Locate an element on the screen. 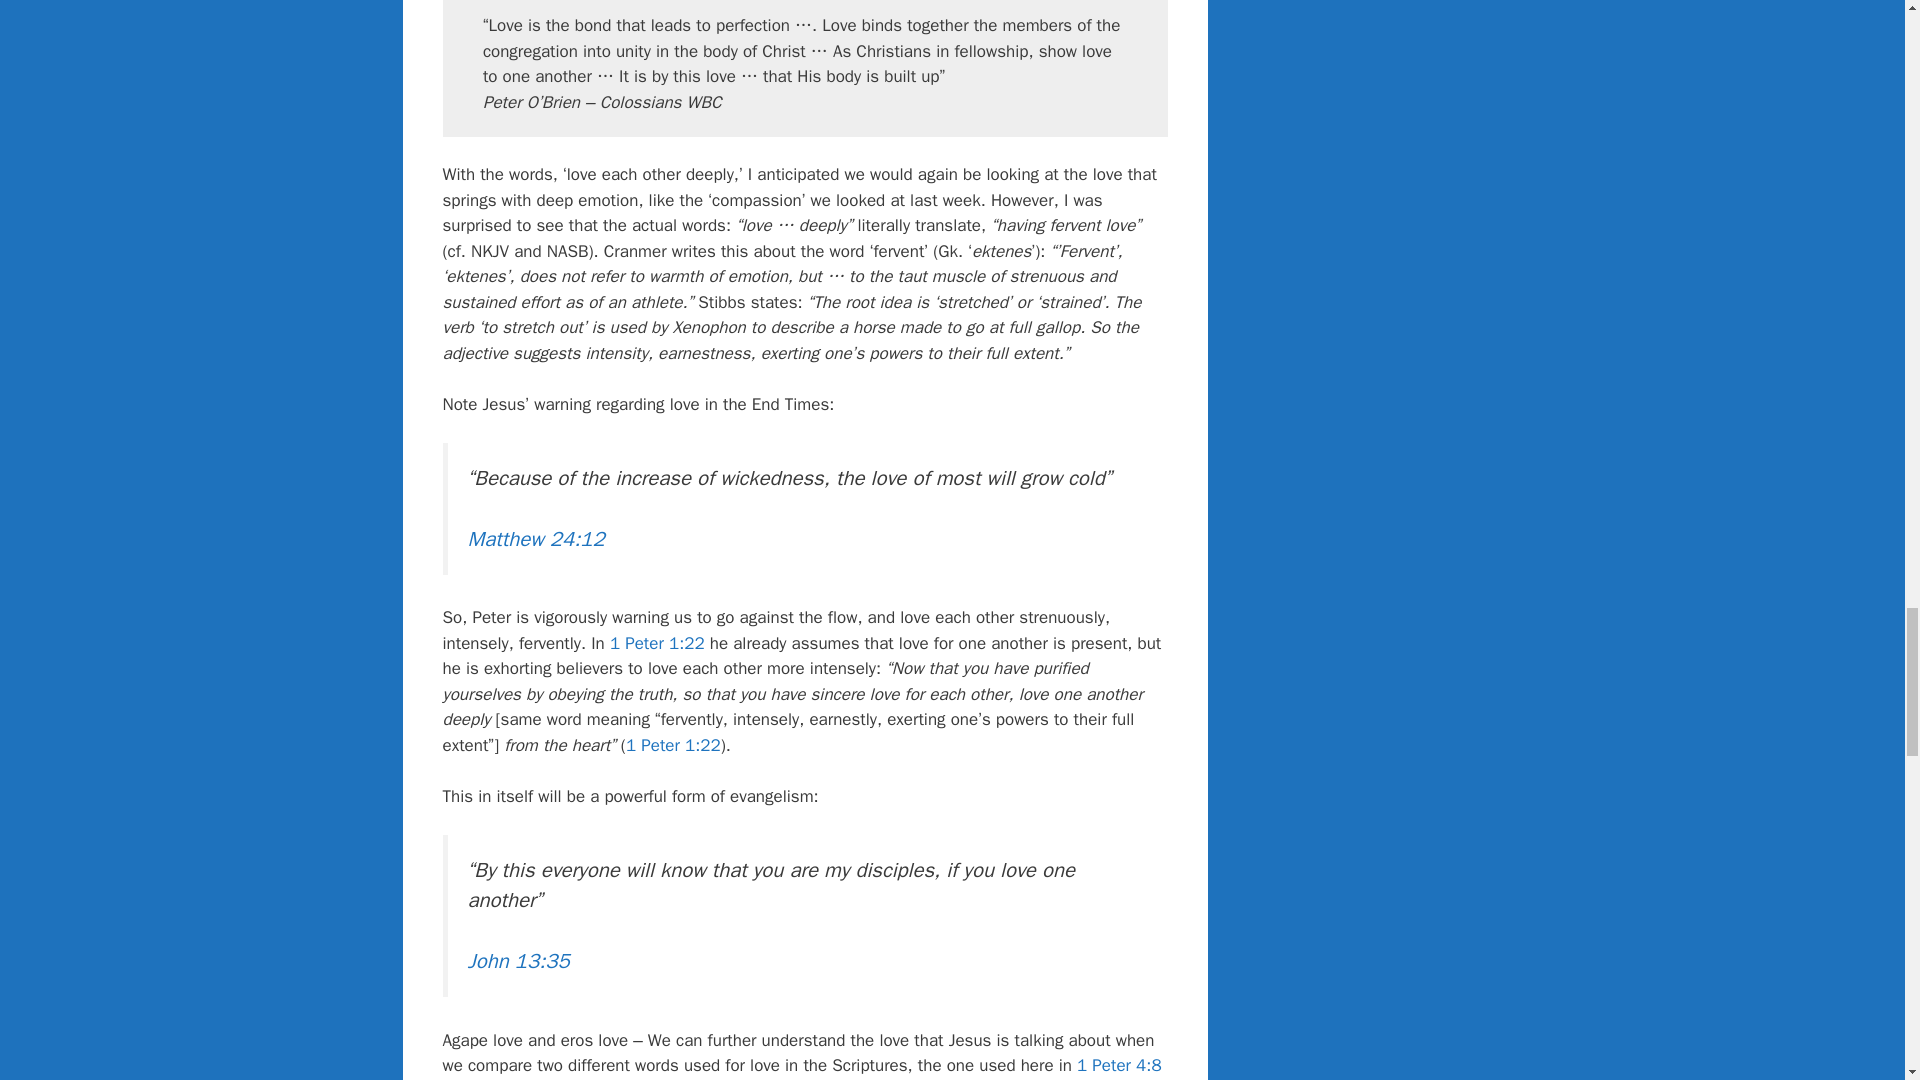 This screenshot has width=1920, height=1080. 1 Peter 1:22 is located at coordinates (657, 643).